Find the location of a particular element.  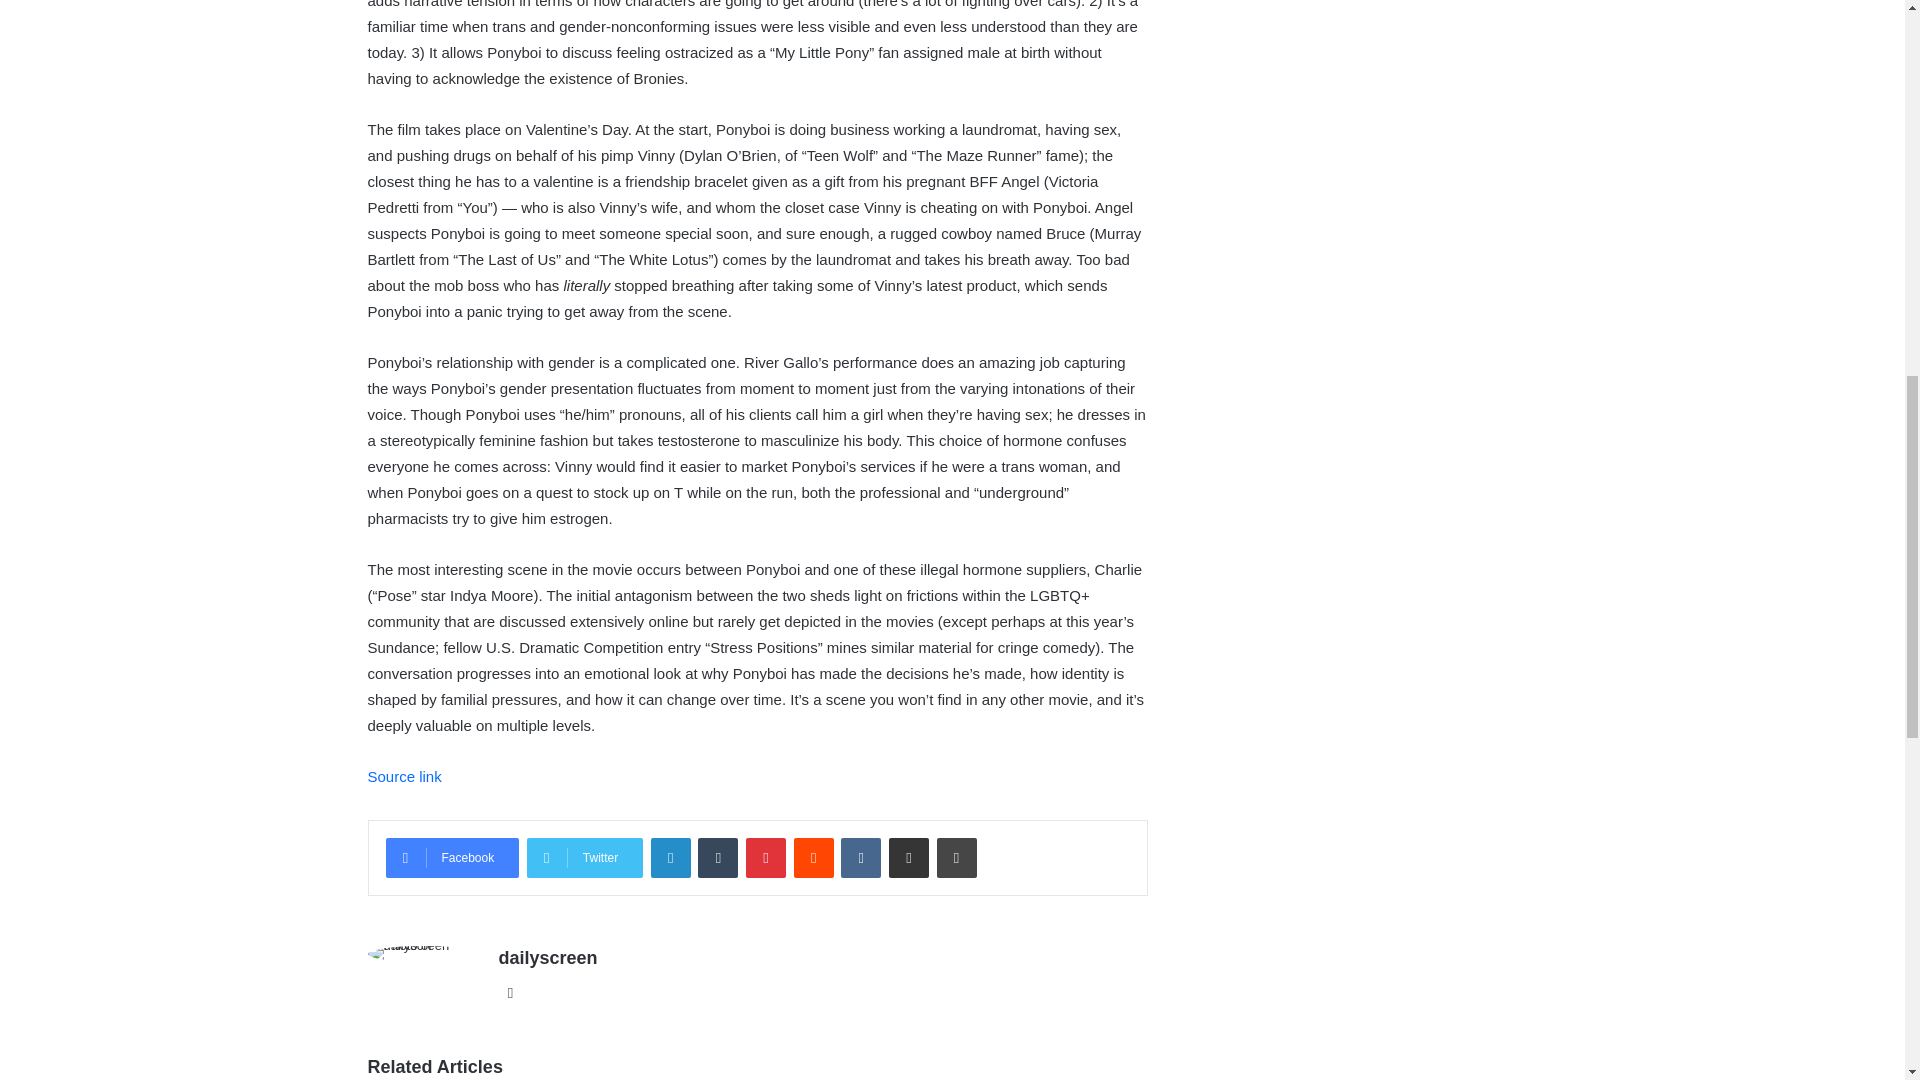

Pinterest is located at coordinates (766, 858).